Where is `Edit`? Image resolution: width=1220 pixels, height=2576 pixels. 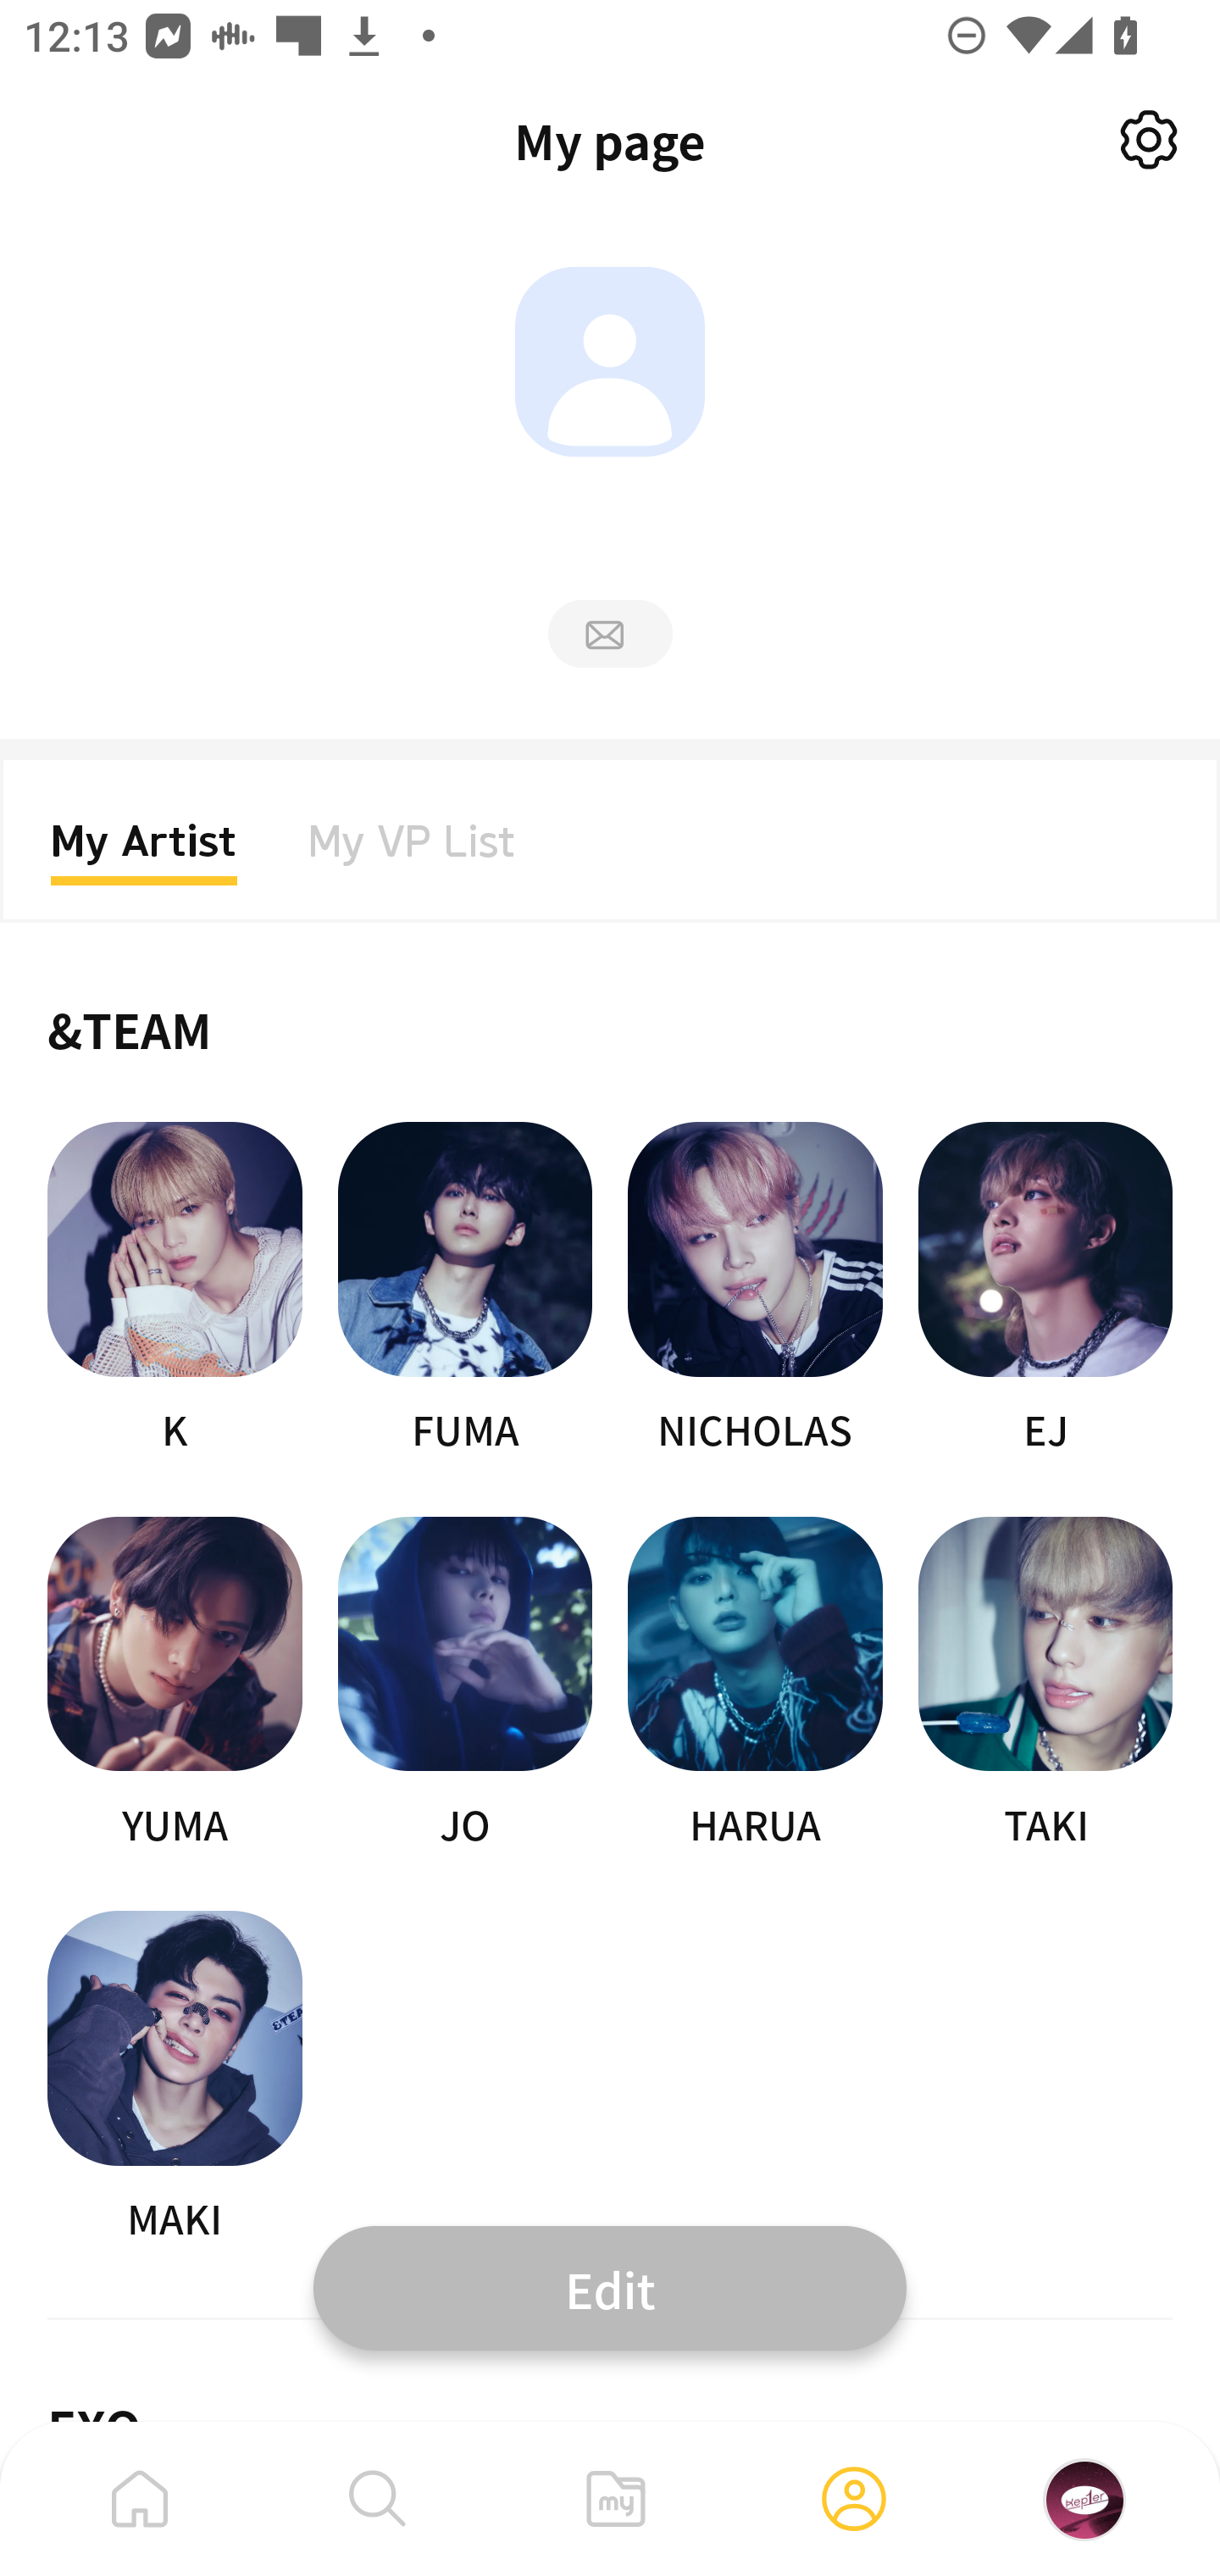
Edit is located at coordinates (610, 2287).